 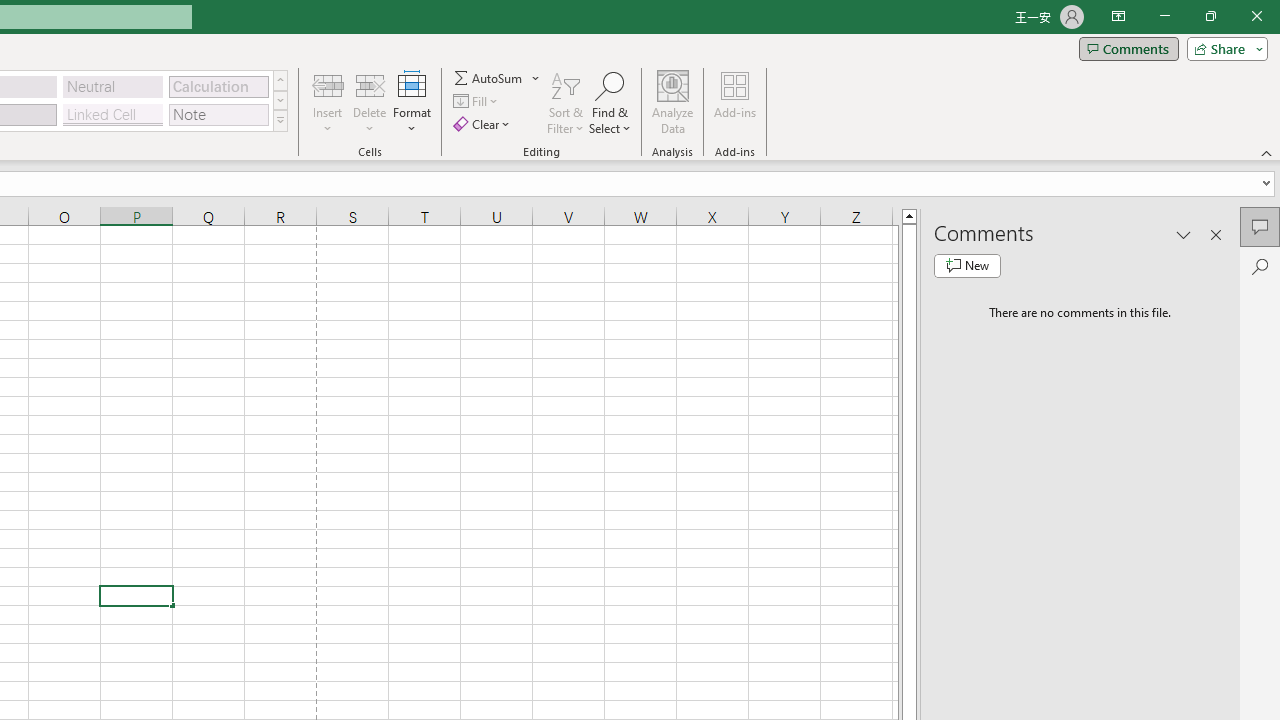 What do you see at coordinates (673, 102) in the screenshot?
I see `Analyze Data` at bounding box center [673, 102].